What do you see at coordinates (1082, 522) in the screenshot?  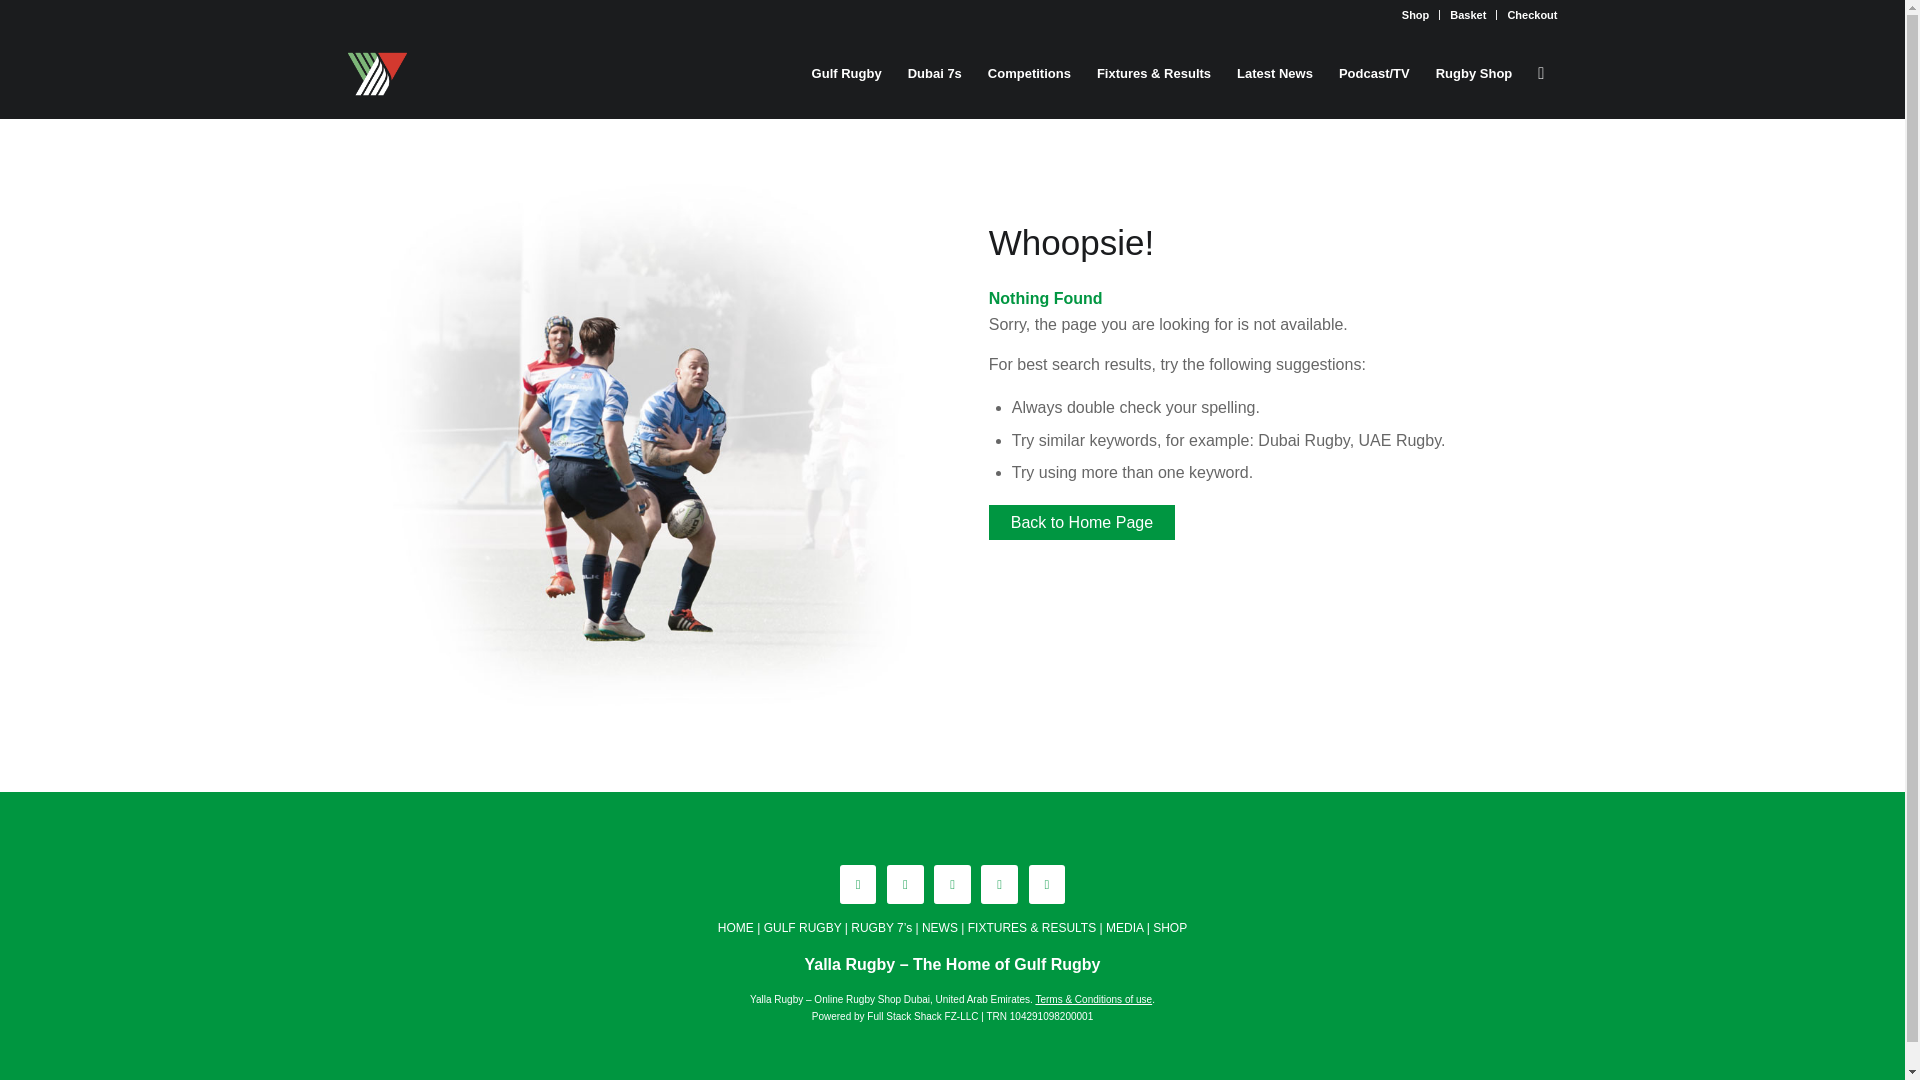 I see `Back to Home Page` at bounding box center [1082, 522].